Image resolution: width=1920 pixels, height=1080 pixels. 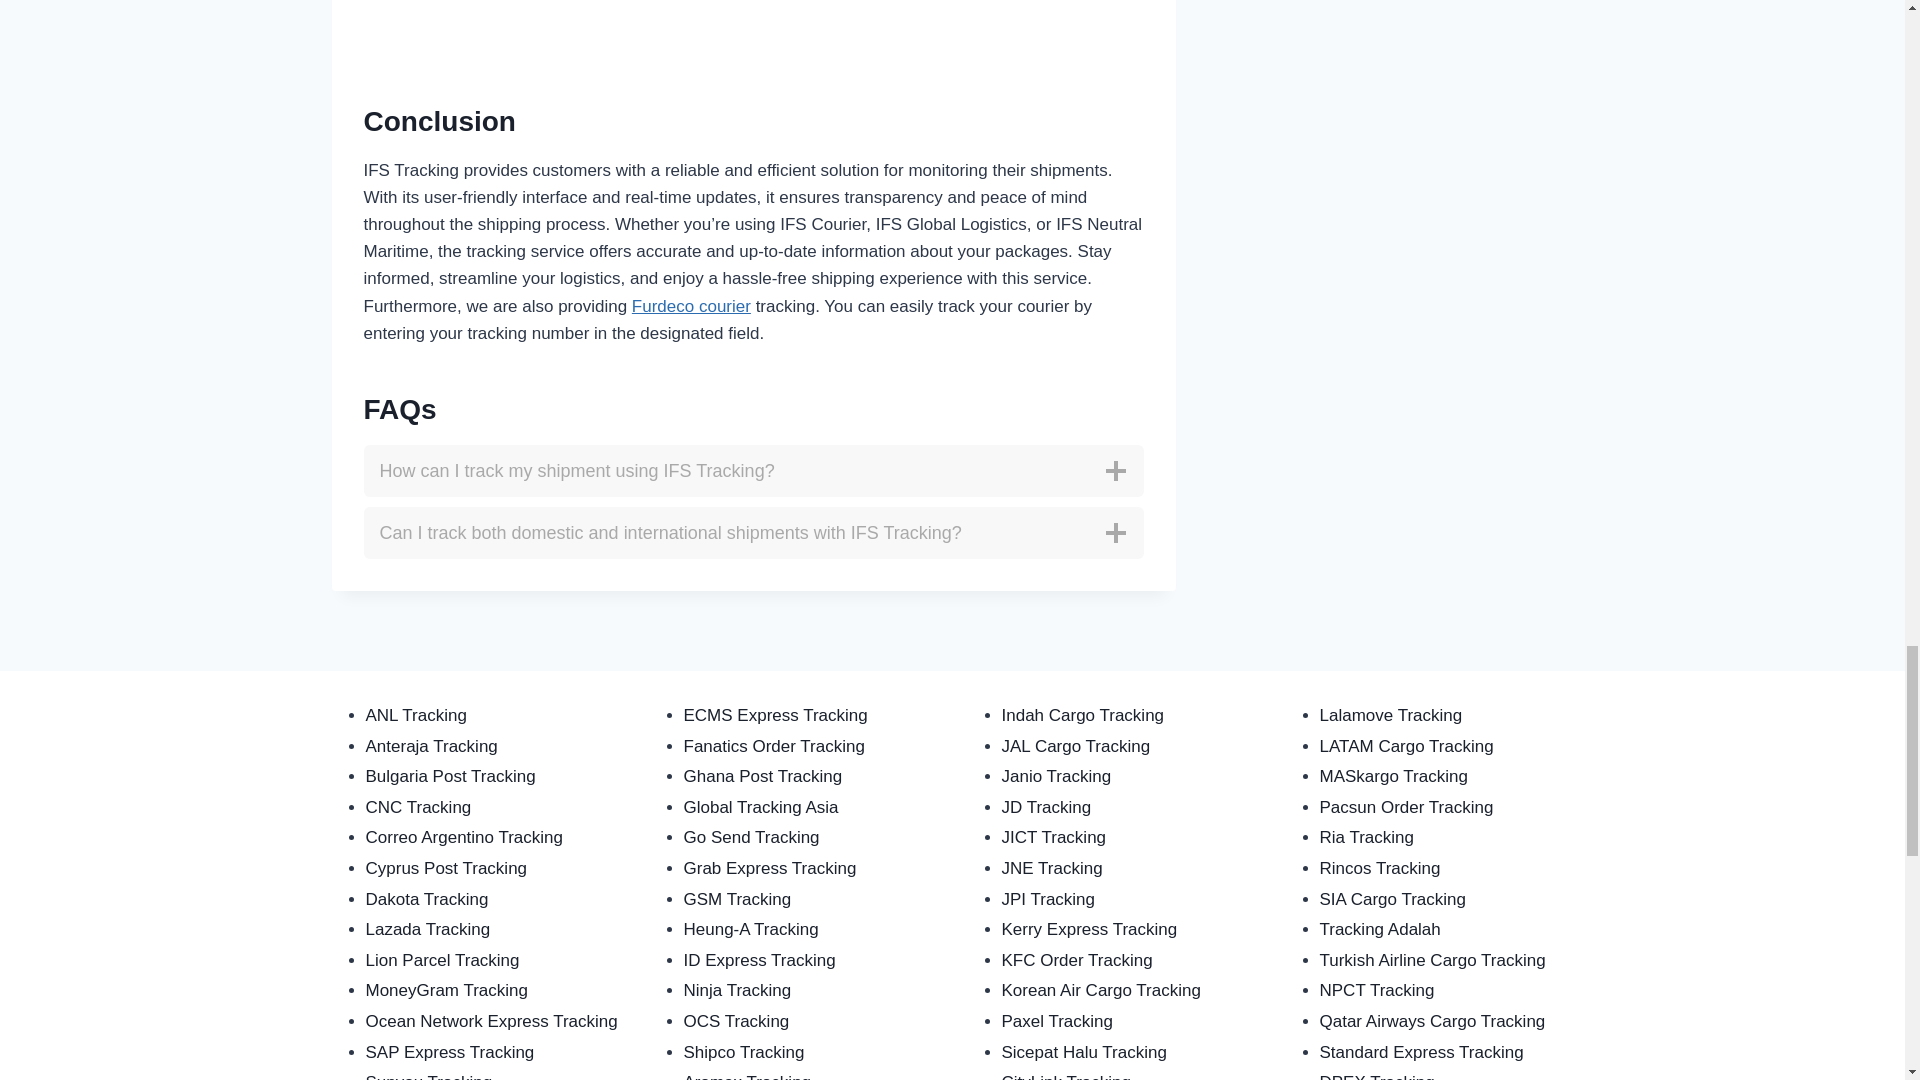 What do you see at coordinates (447, 868) in the screenshot?
I see `Cyprus Post Tracking` at bounding box center [447, 868].